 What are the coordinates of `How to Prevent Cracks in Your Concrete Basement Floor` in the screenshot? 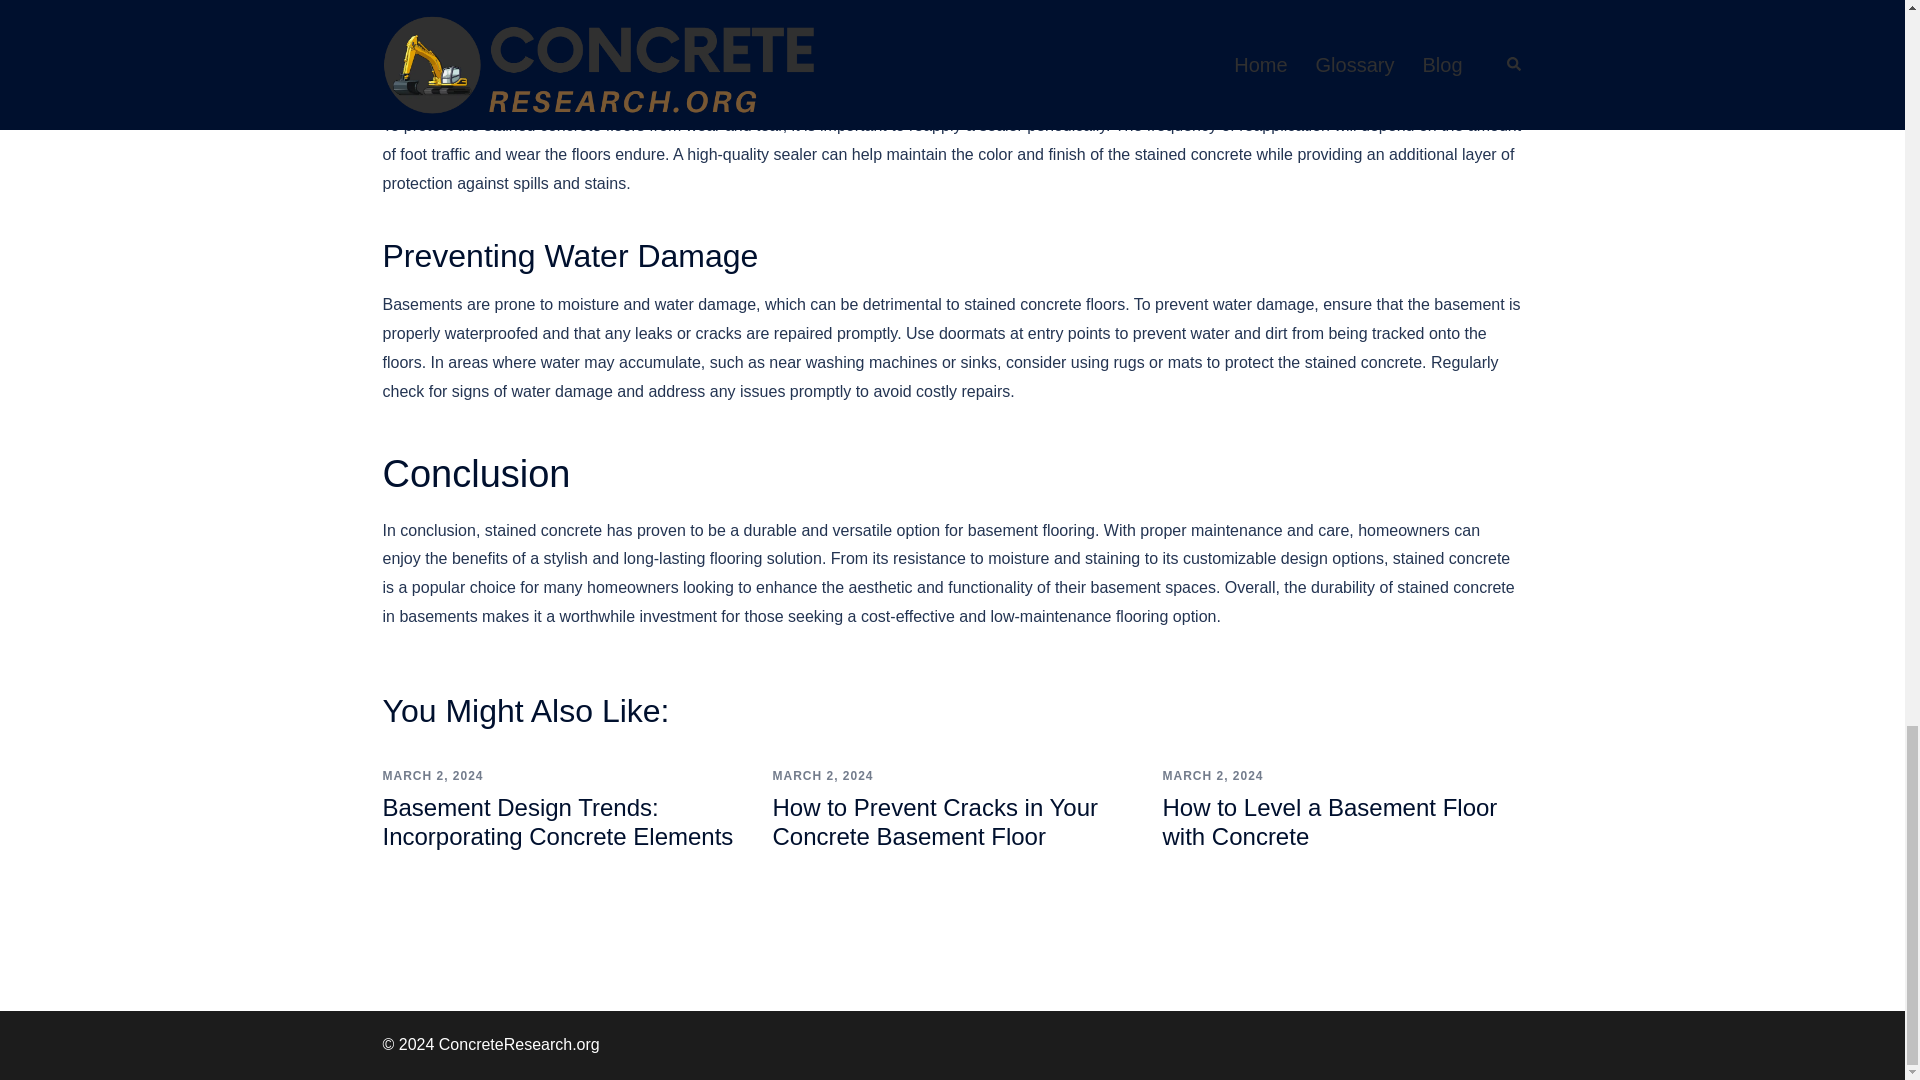 It's located at (934, 821).